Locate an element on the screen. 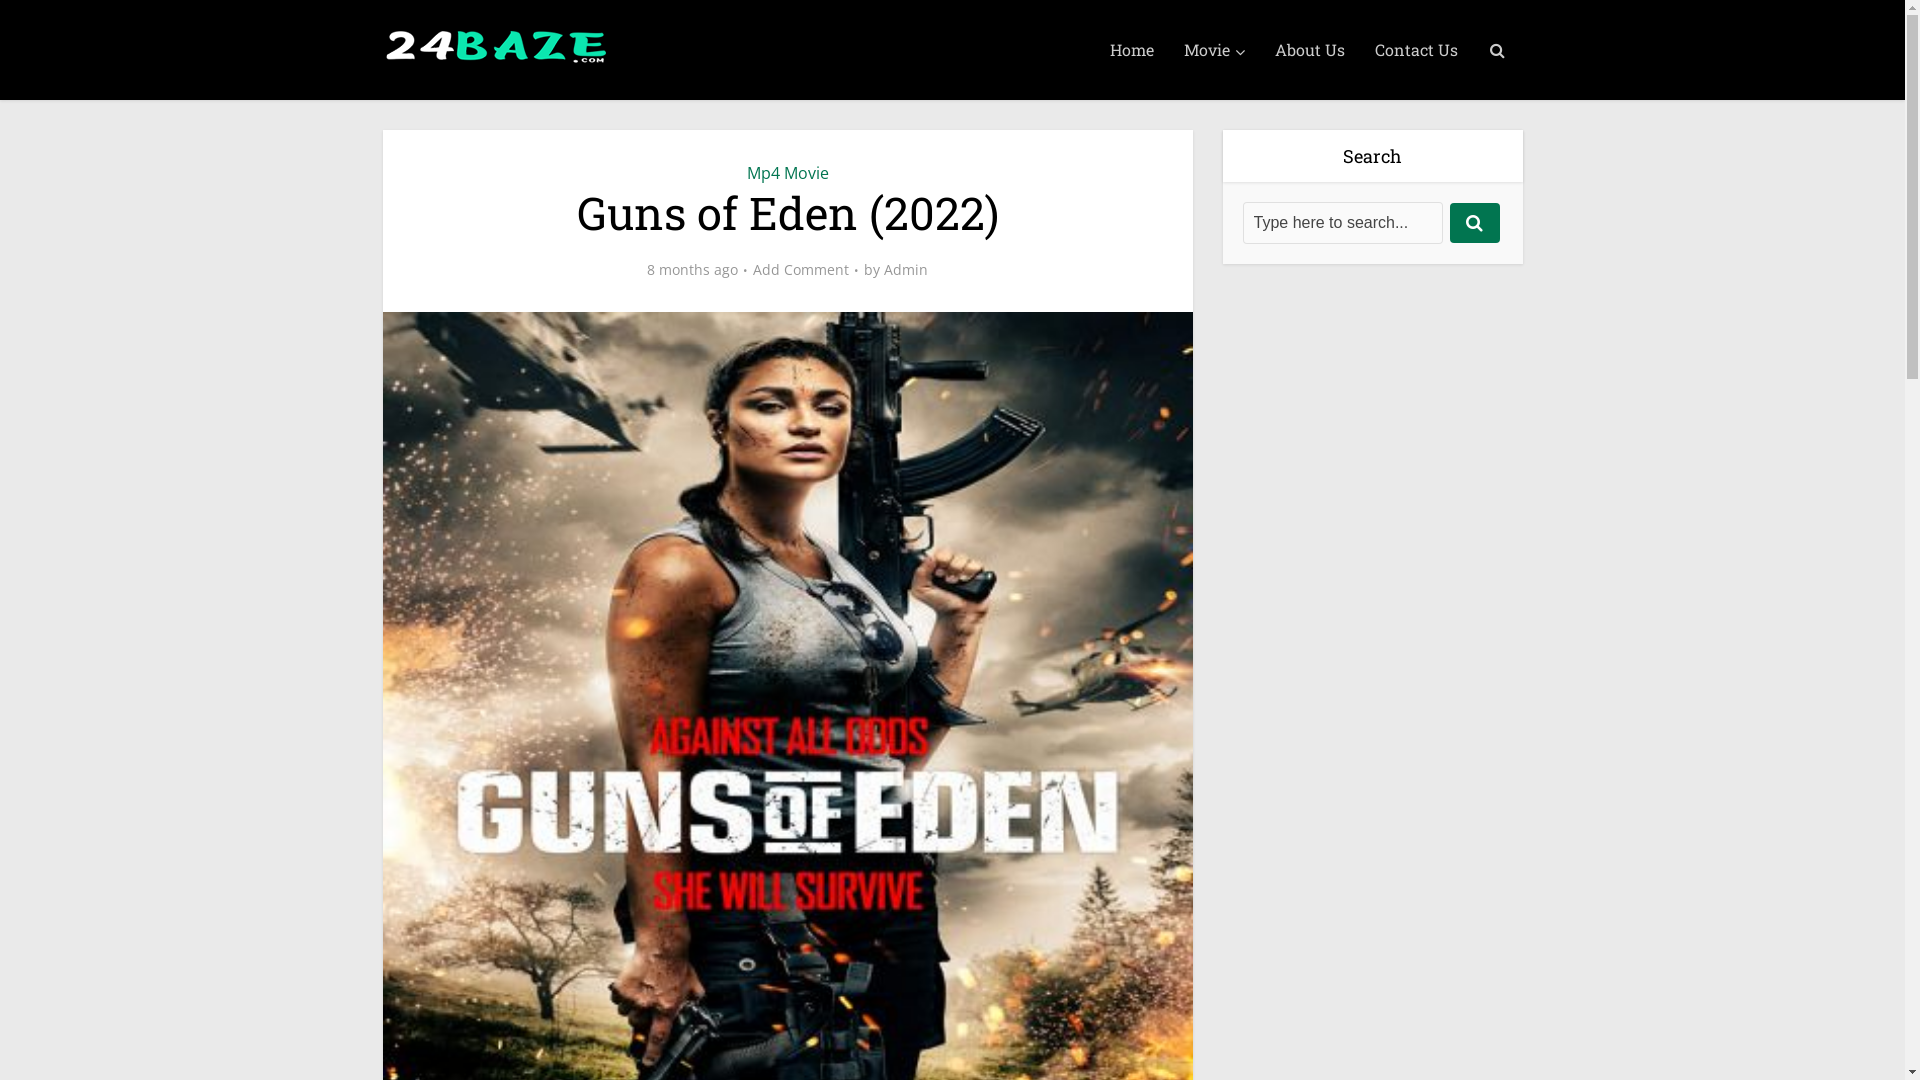 Image resolution: width=1920 pixels, height=1080 pixels. Home is located at coordinates (1131, 50).